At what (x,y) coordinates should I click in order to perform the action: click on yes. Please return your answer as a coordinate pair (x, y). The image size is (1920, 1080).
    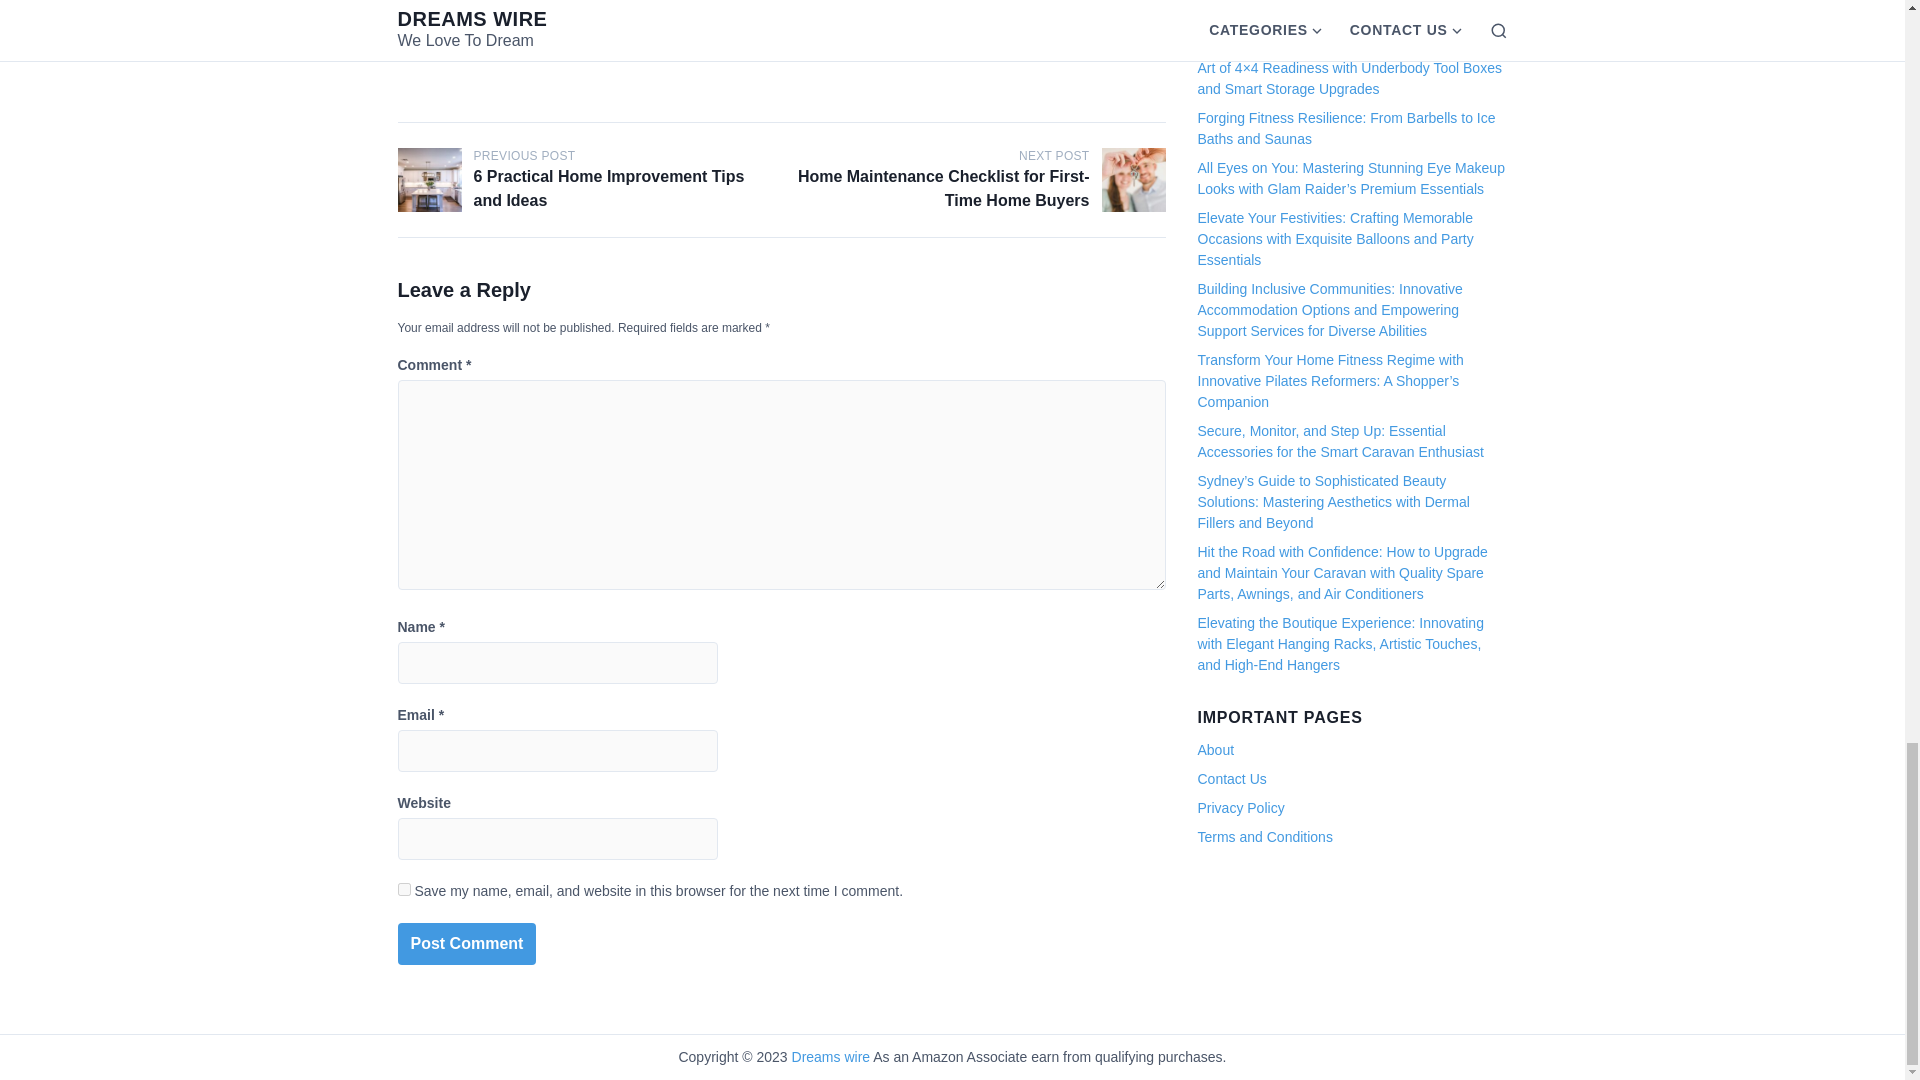
    Looking at the image, I should click on (404, 890).